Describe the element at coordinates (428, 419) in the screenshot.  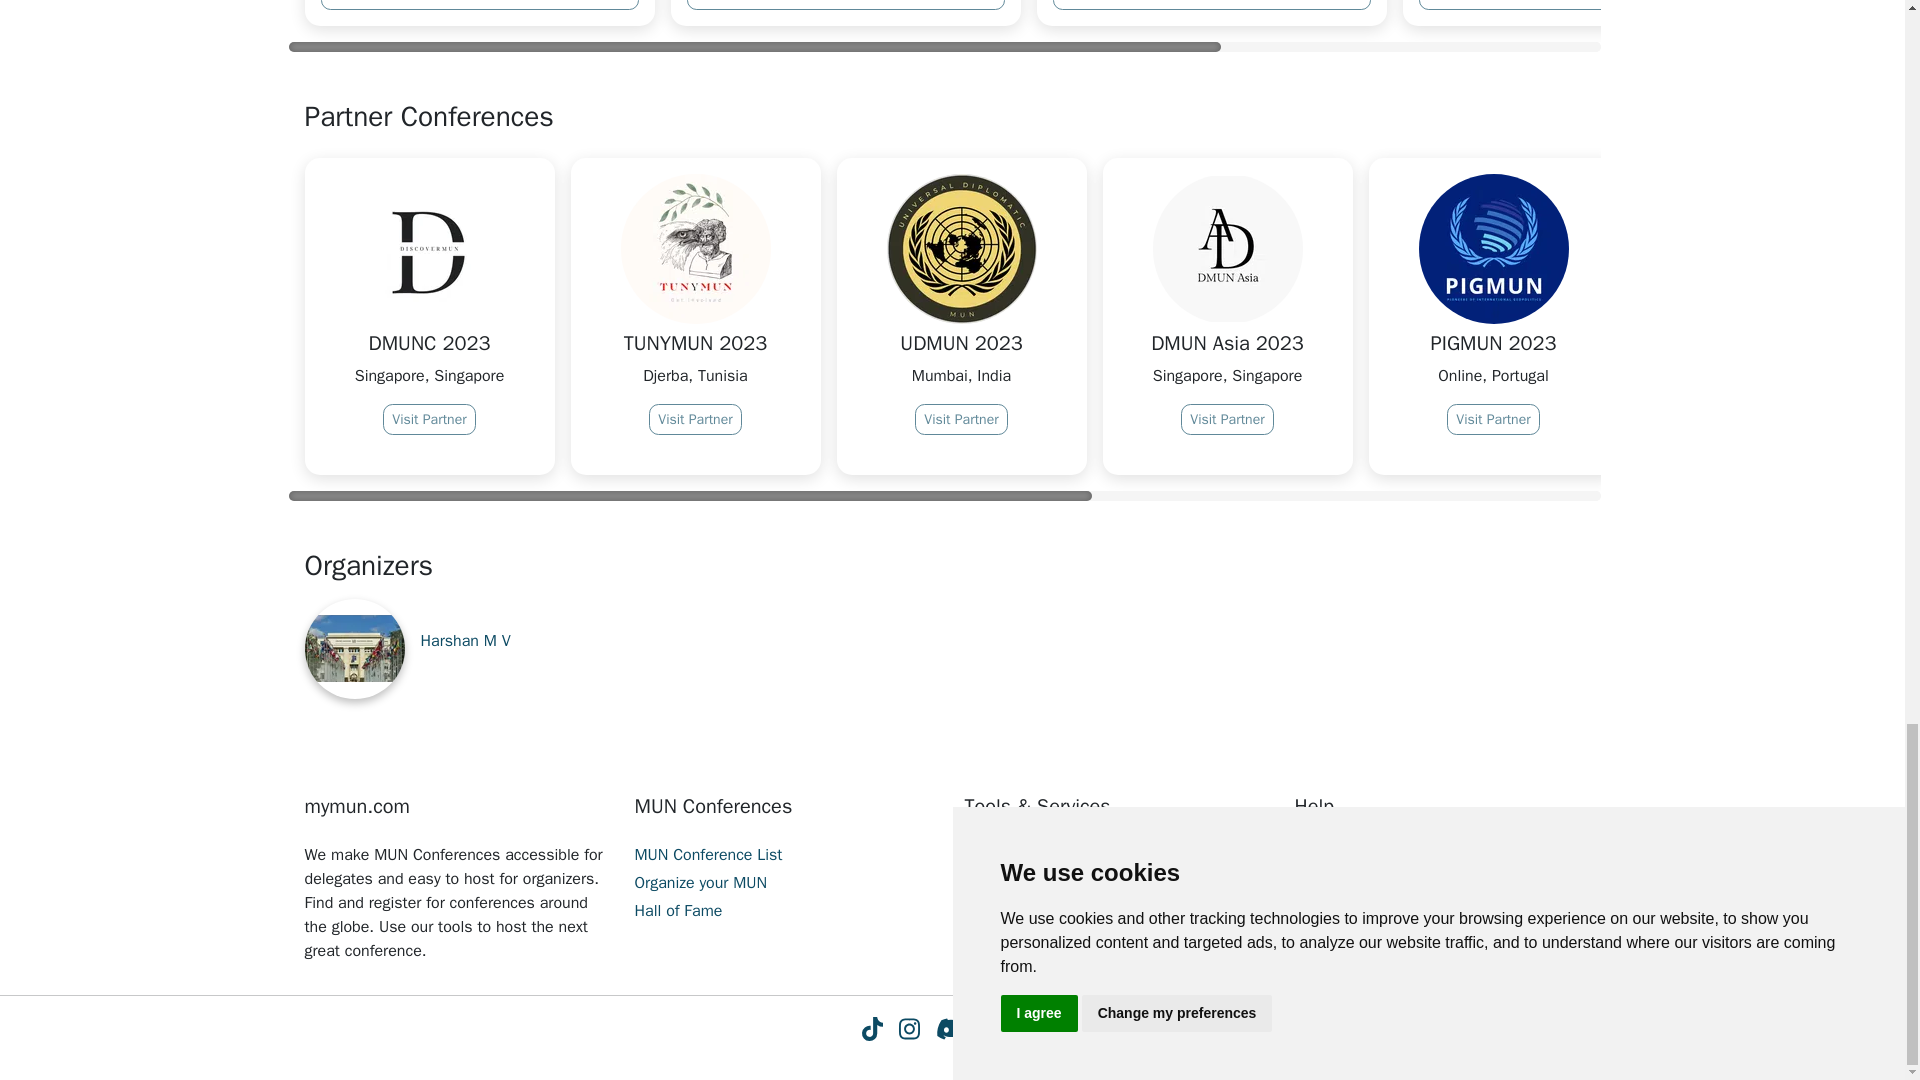
I see `Visit Partner` at that location.